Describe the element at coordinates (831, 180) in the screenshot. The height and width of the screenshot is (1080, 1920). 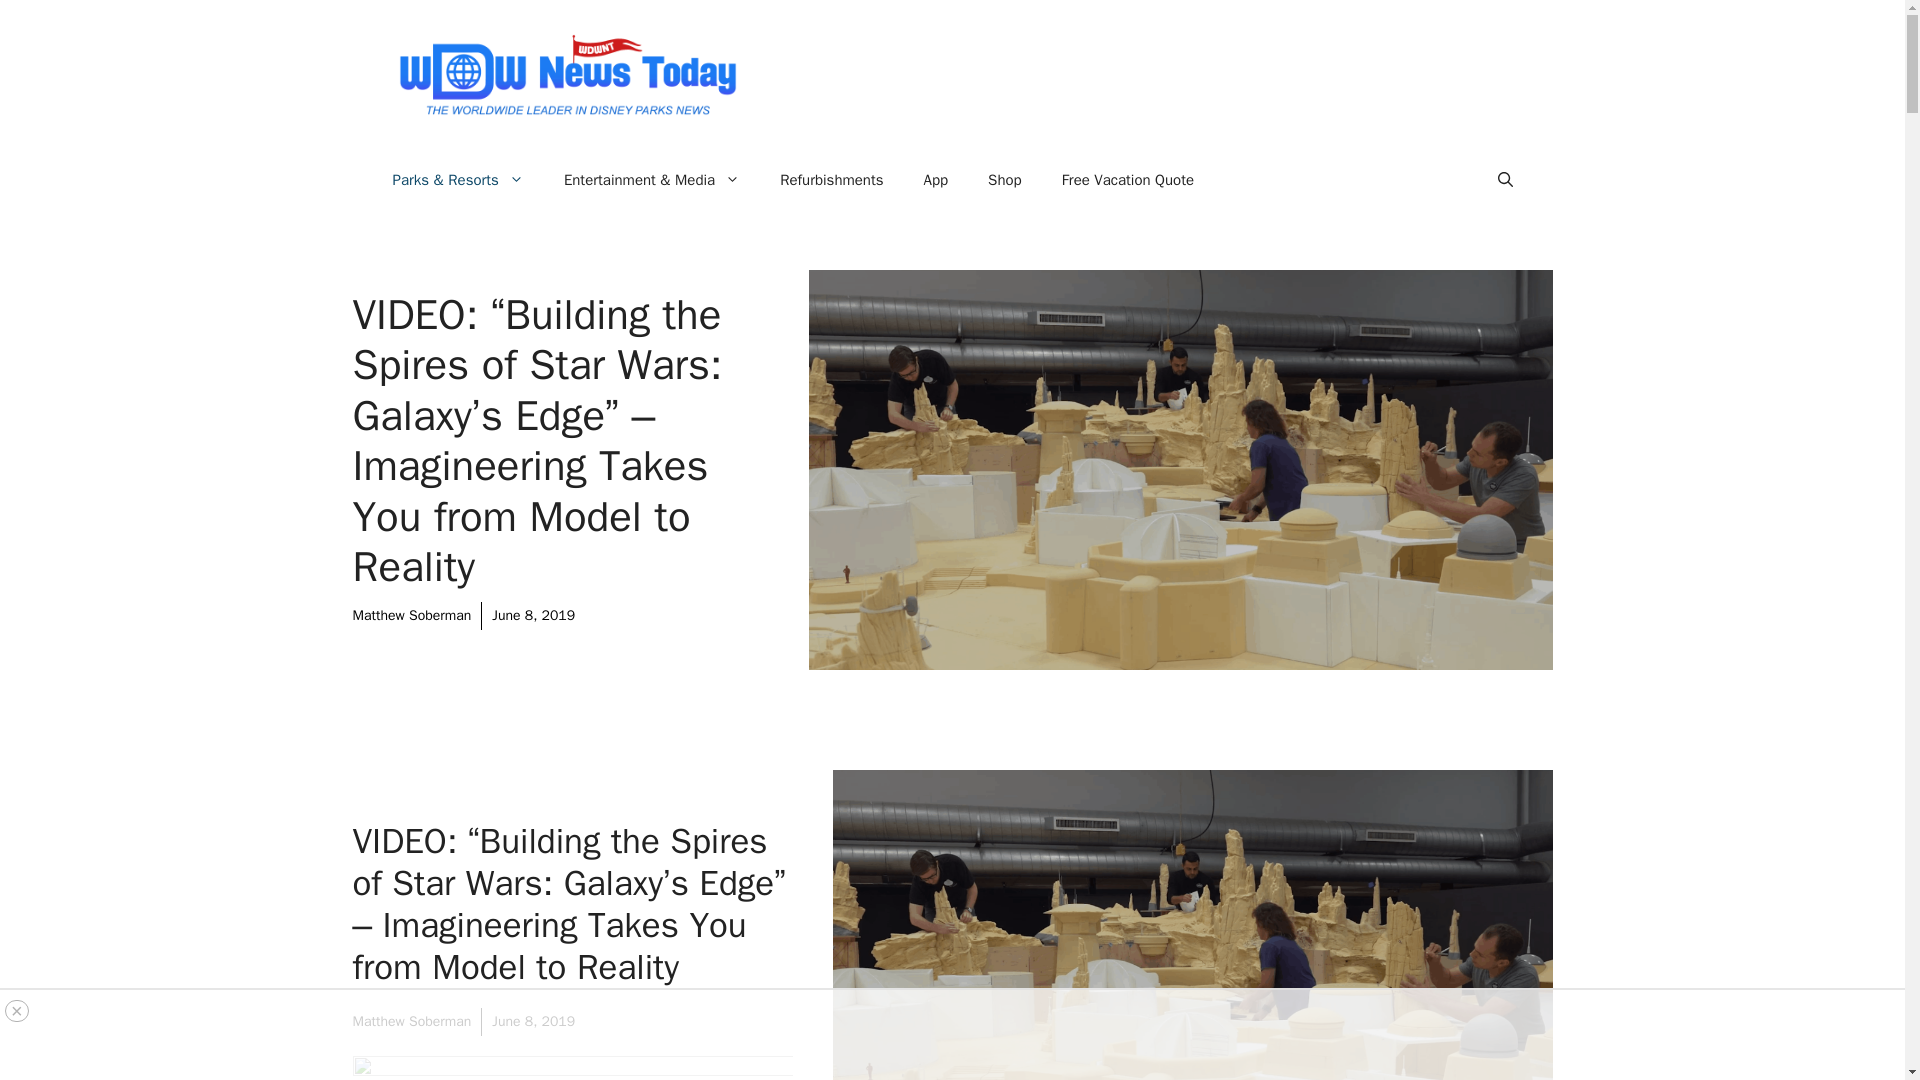
I see `Refurbishments` at that location.